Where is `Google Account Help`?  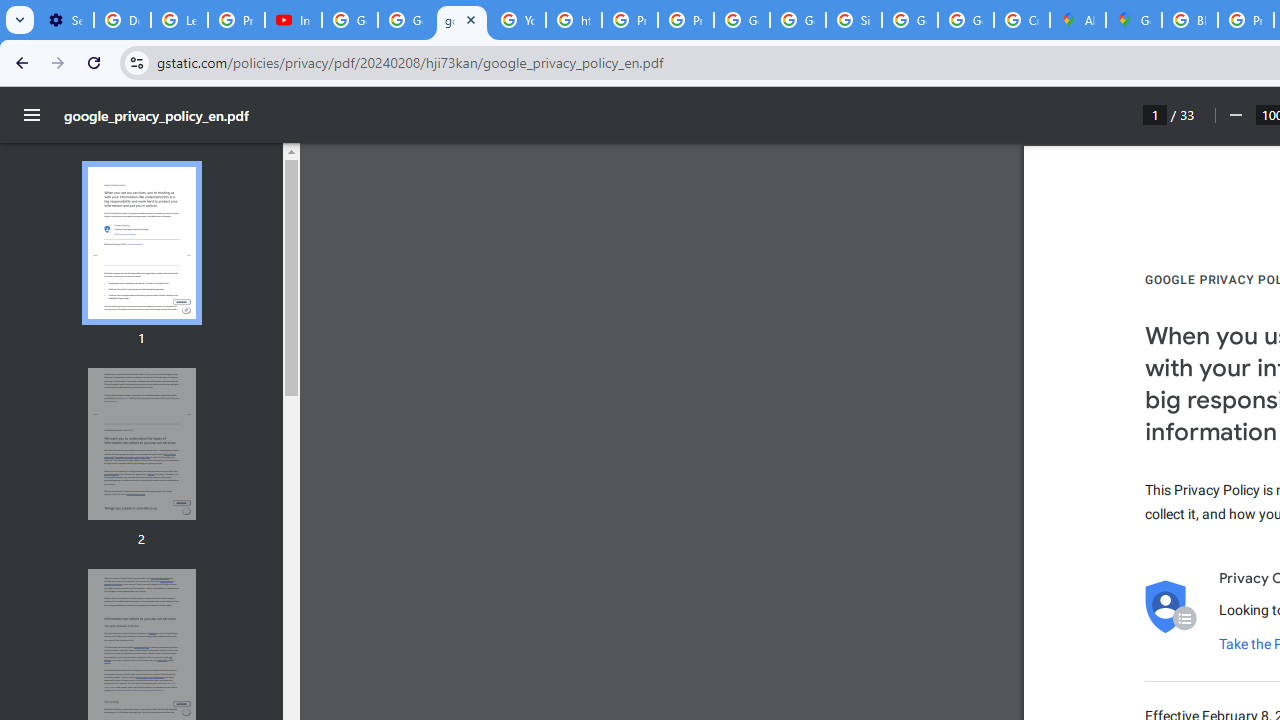
Google Account Help is located at coordinates (350, 20).